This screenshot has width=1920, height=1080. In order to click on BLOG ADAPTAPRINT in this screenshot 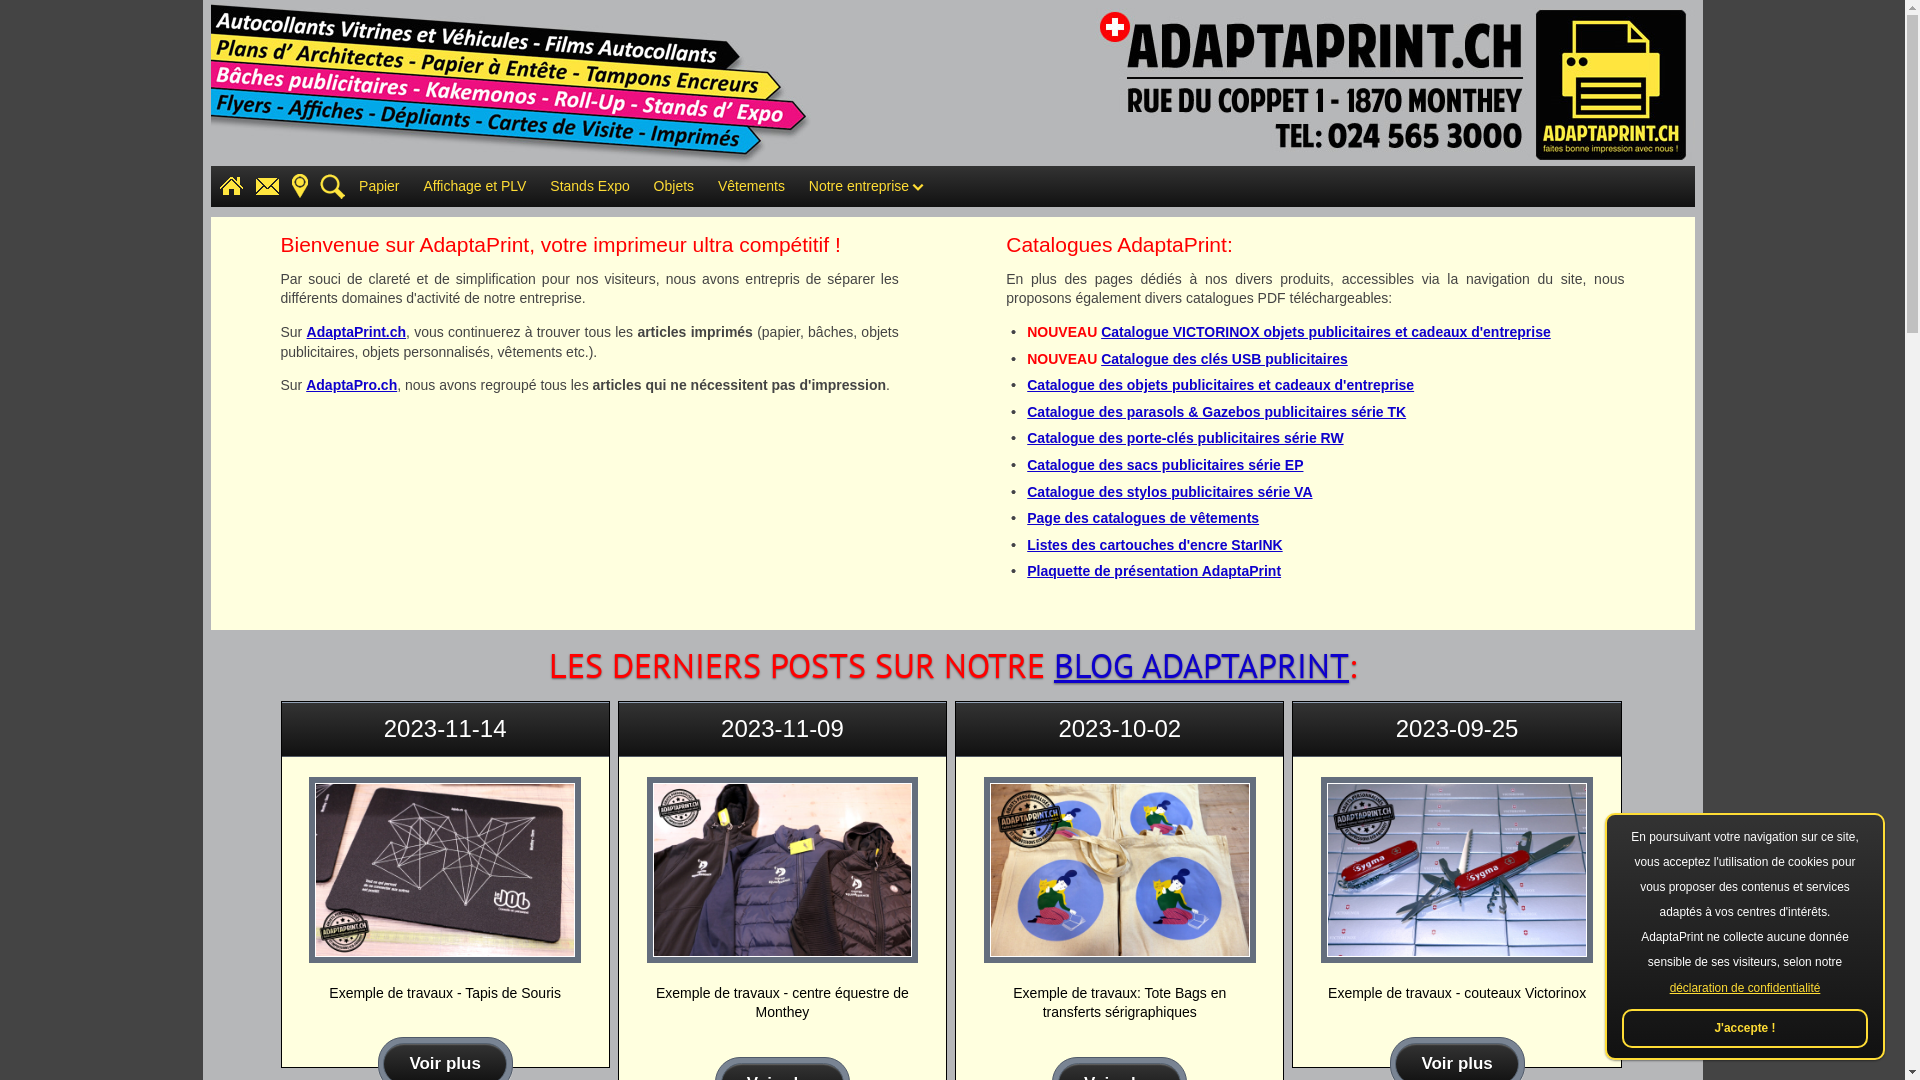, I will do `click(1202, 666)`.